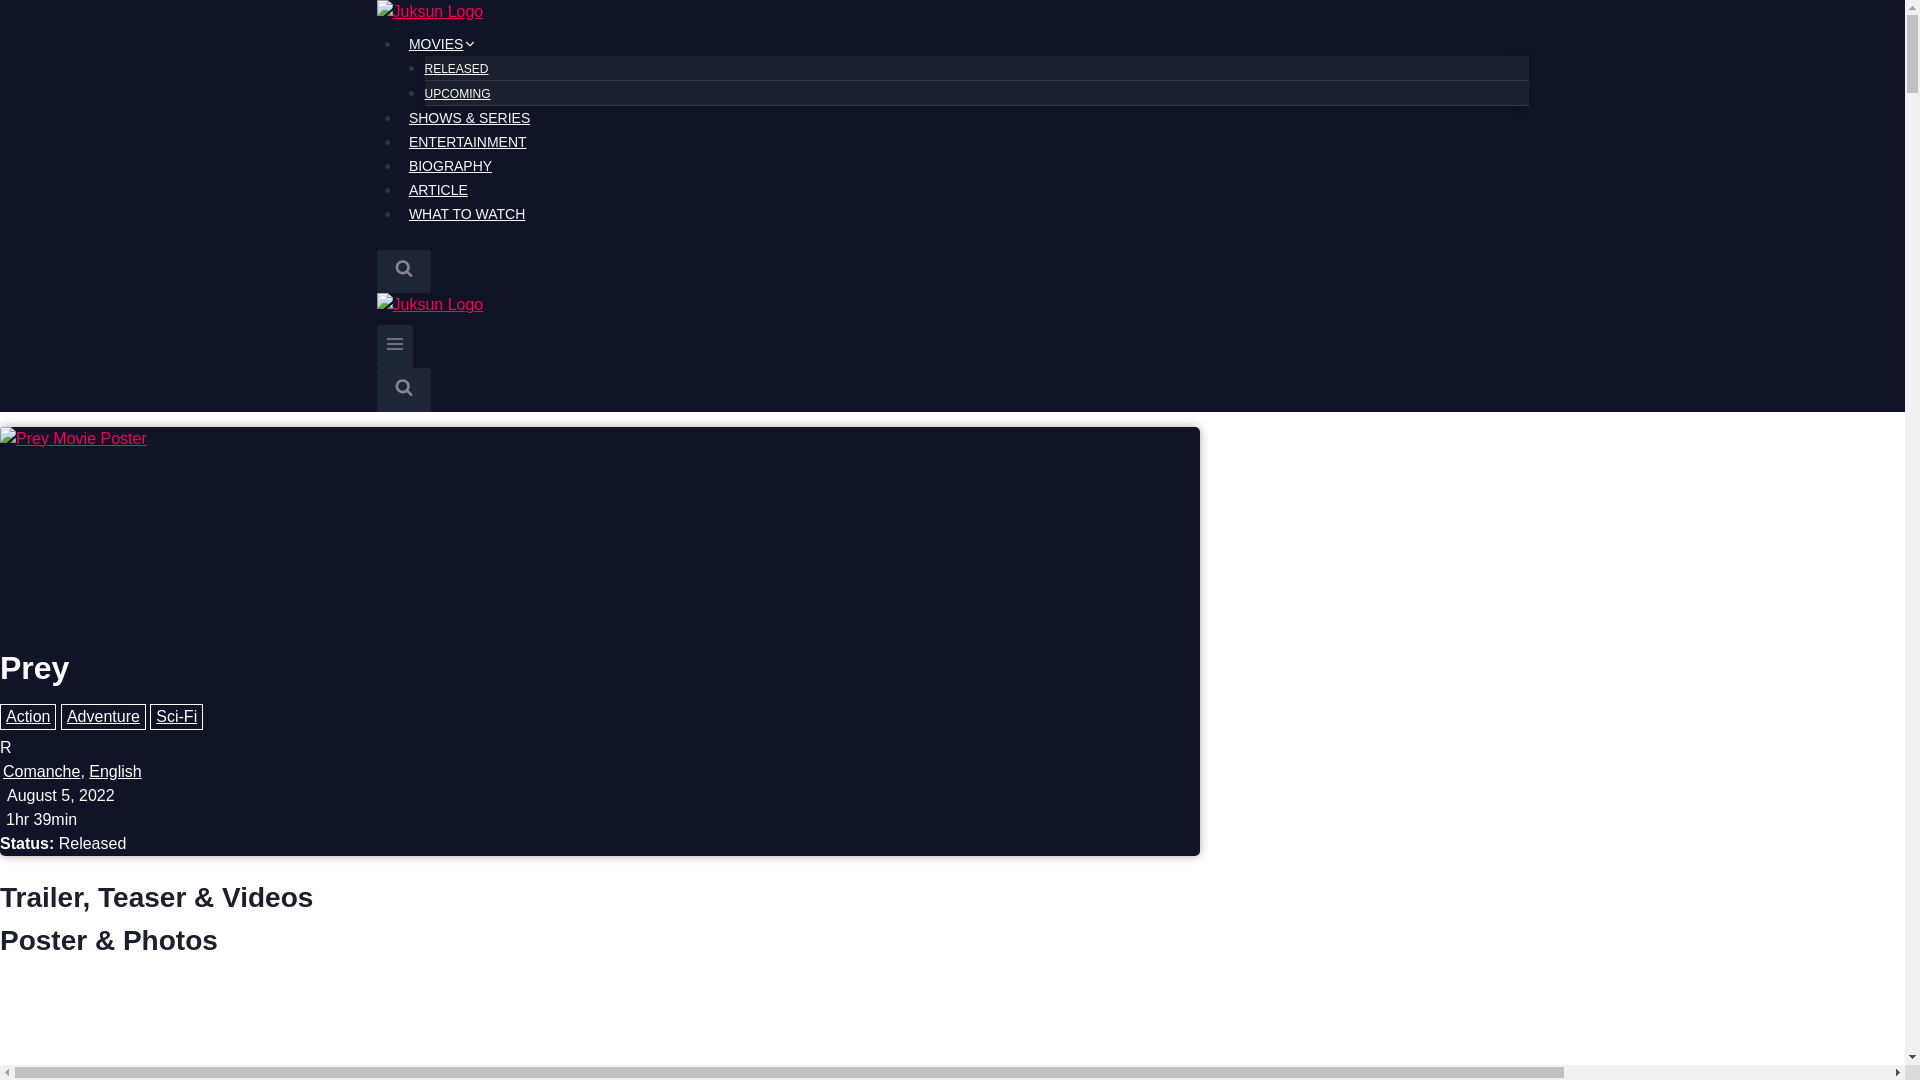 Image resolution: width=1920 pixels, height=1080 pixels. What do you see at coordinates (114, 772) in the screenshot?
I see `English` at bounding box center [114, 772].